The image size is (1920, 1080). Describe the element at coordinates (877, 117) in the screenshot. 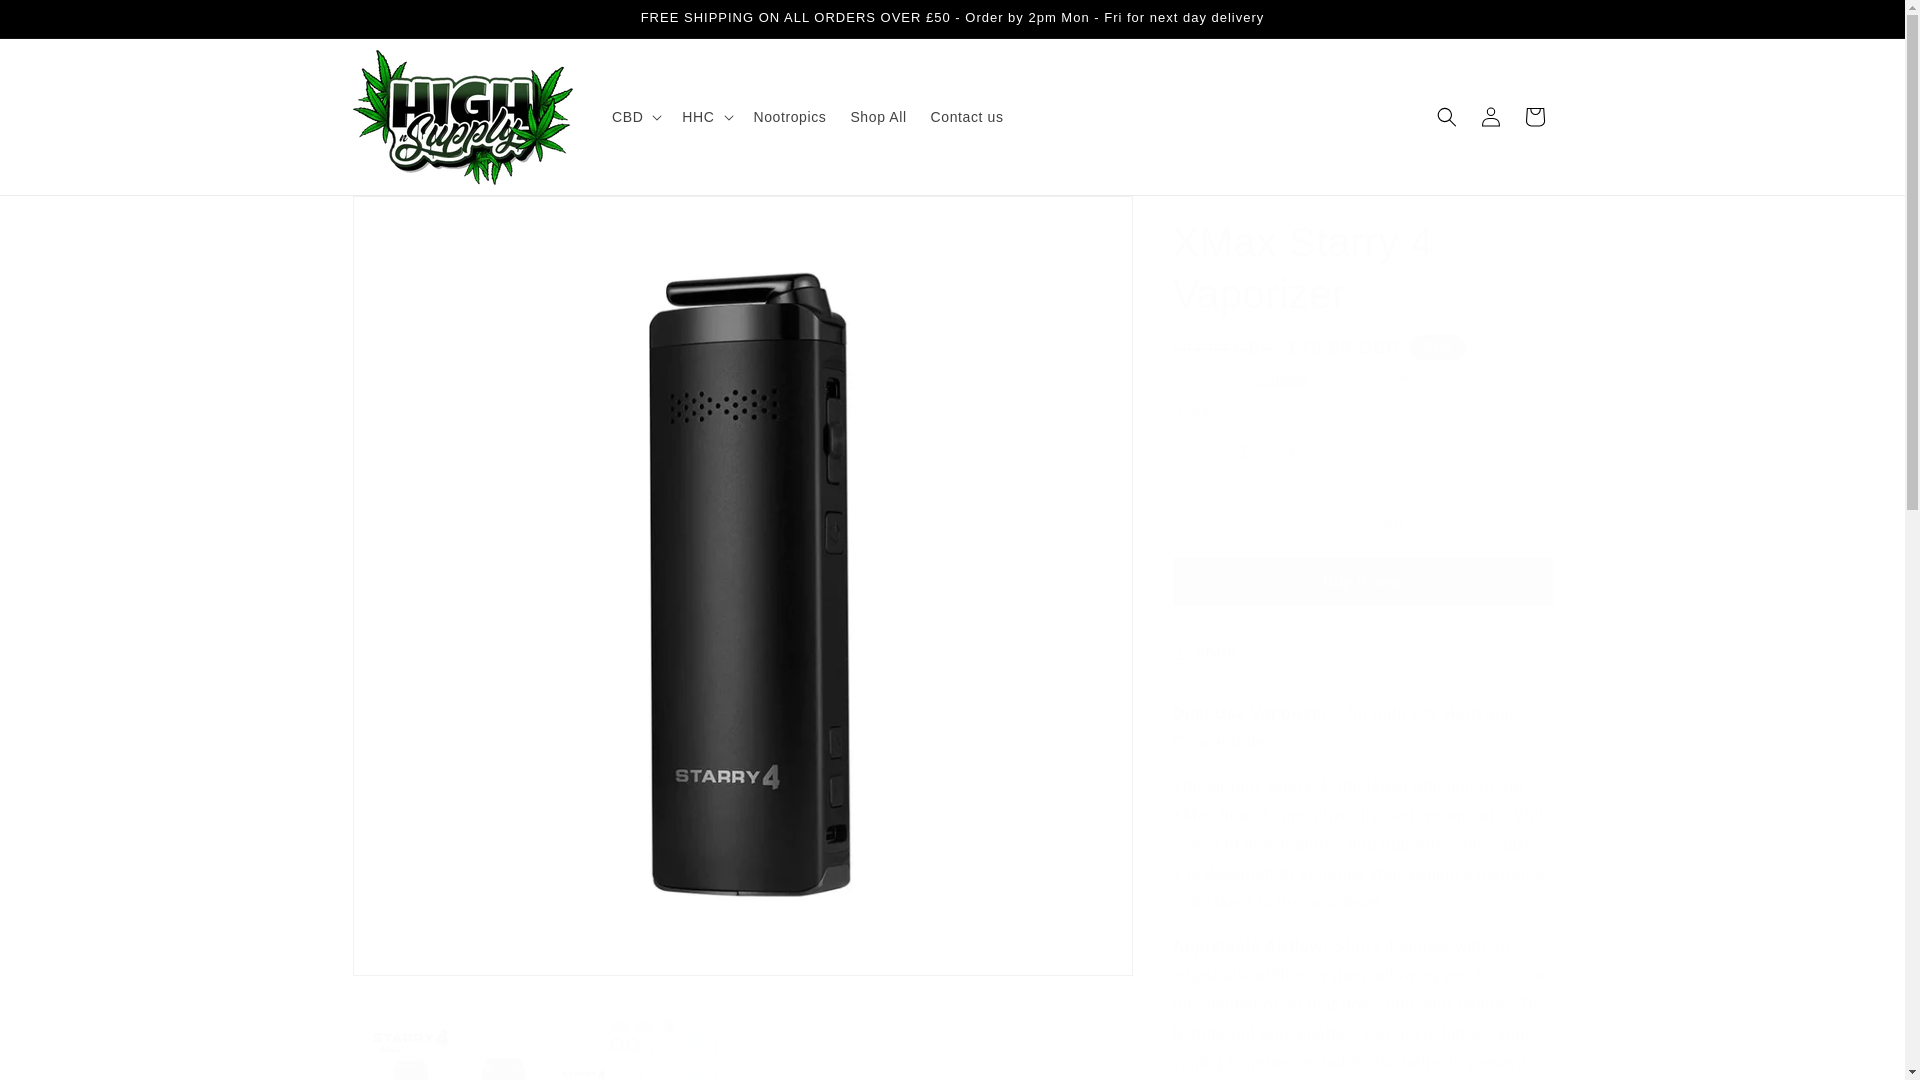

I see `Shop All` at that location.